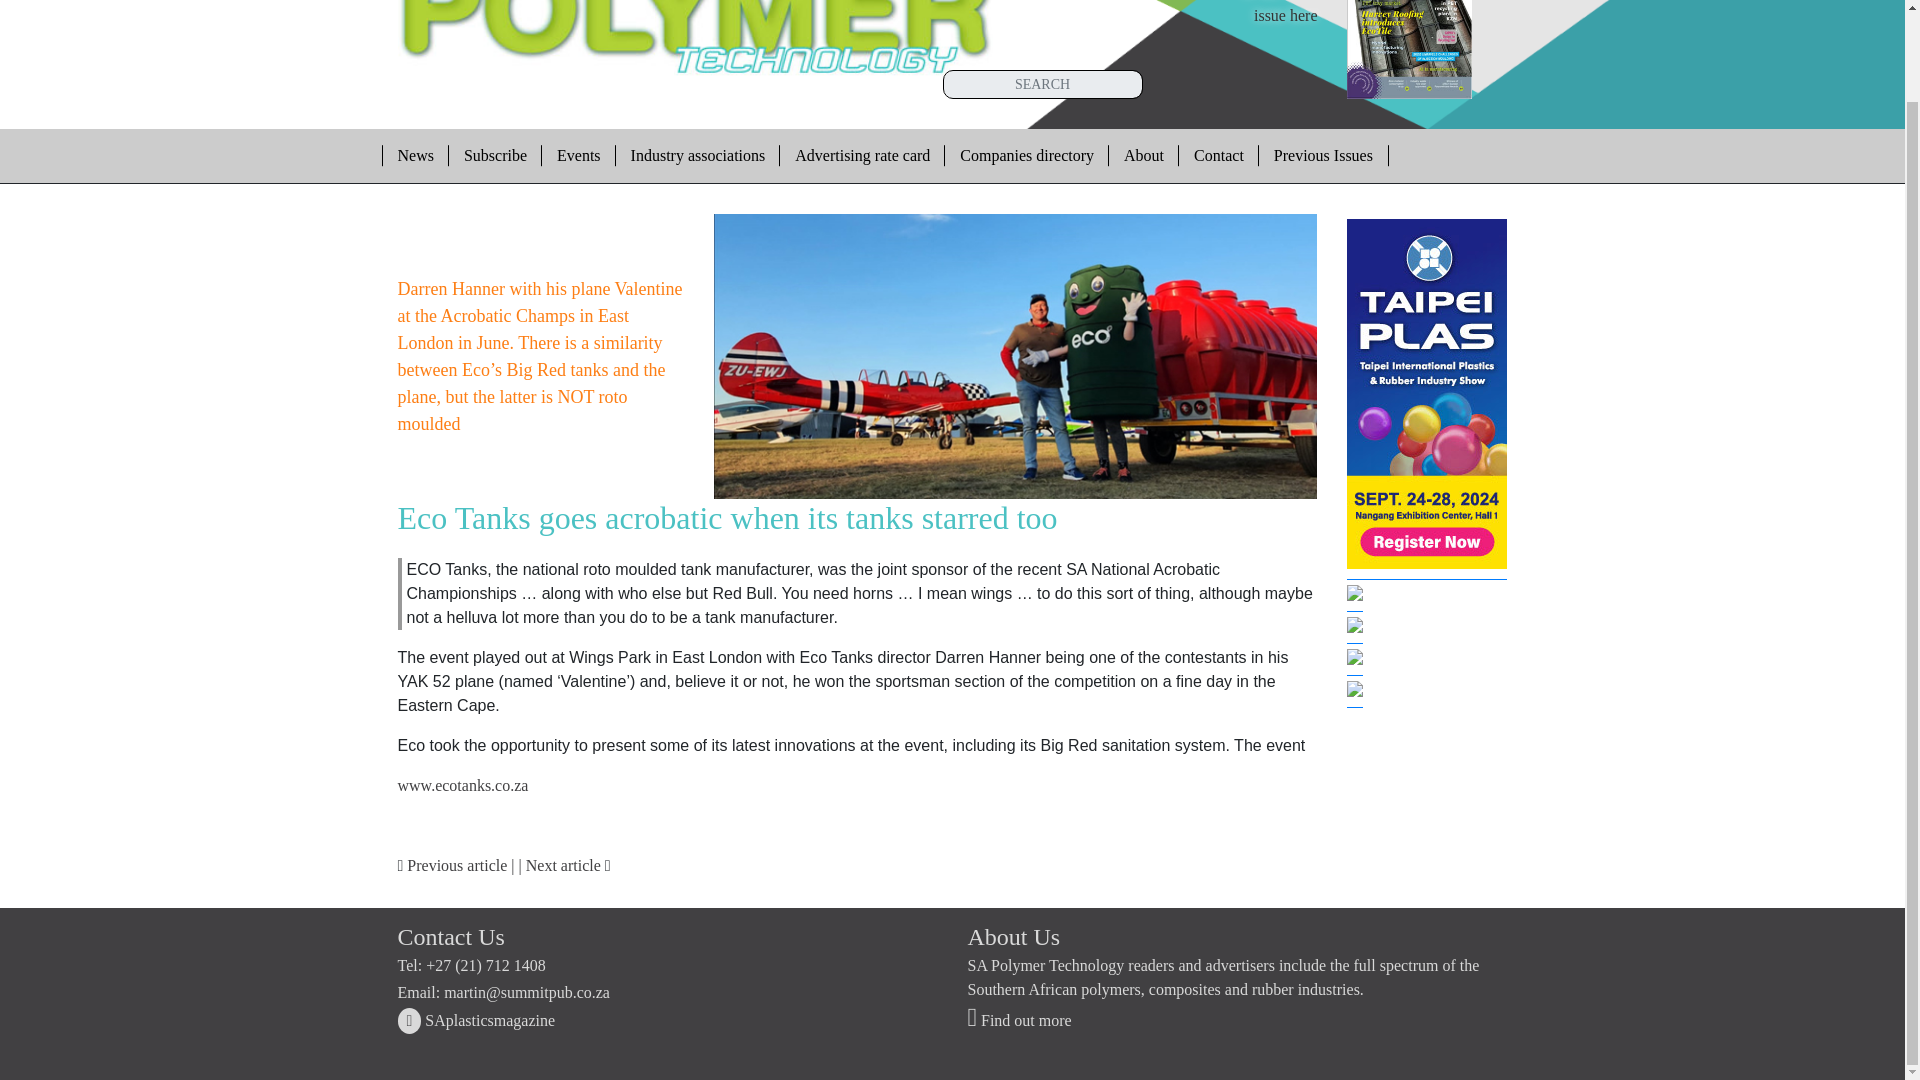  Describe the element at coordinates (1324, 155) in the screenshot. I see `Industry associations` at that location.